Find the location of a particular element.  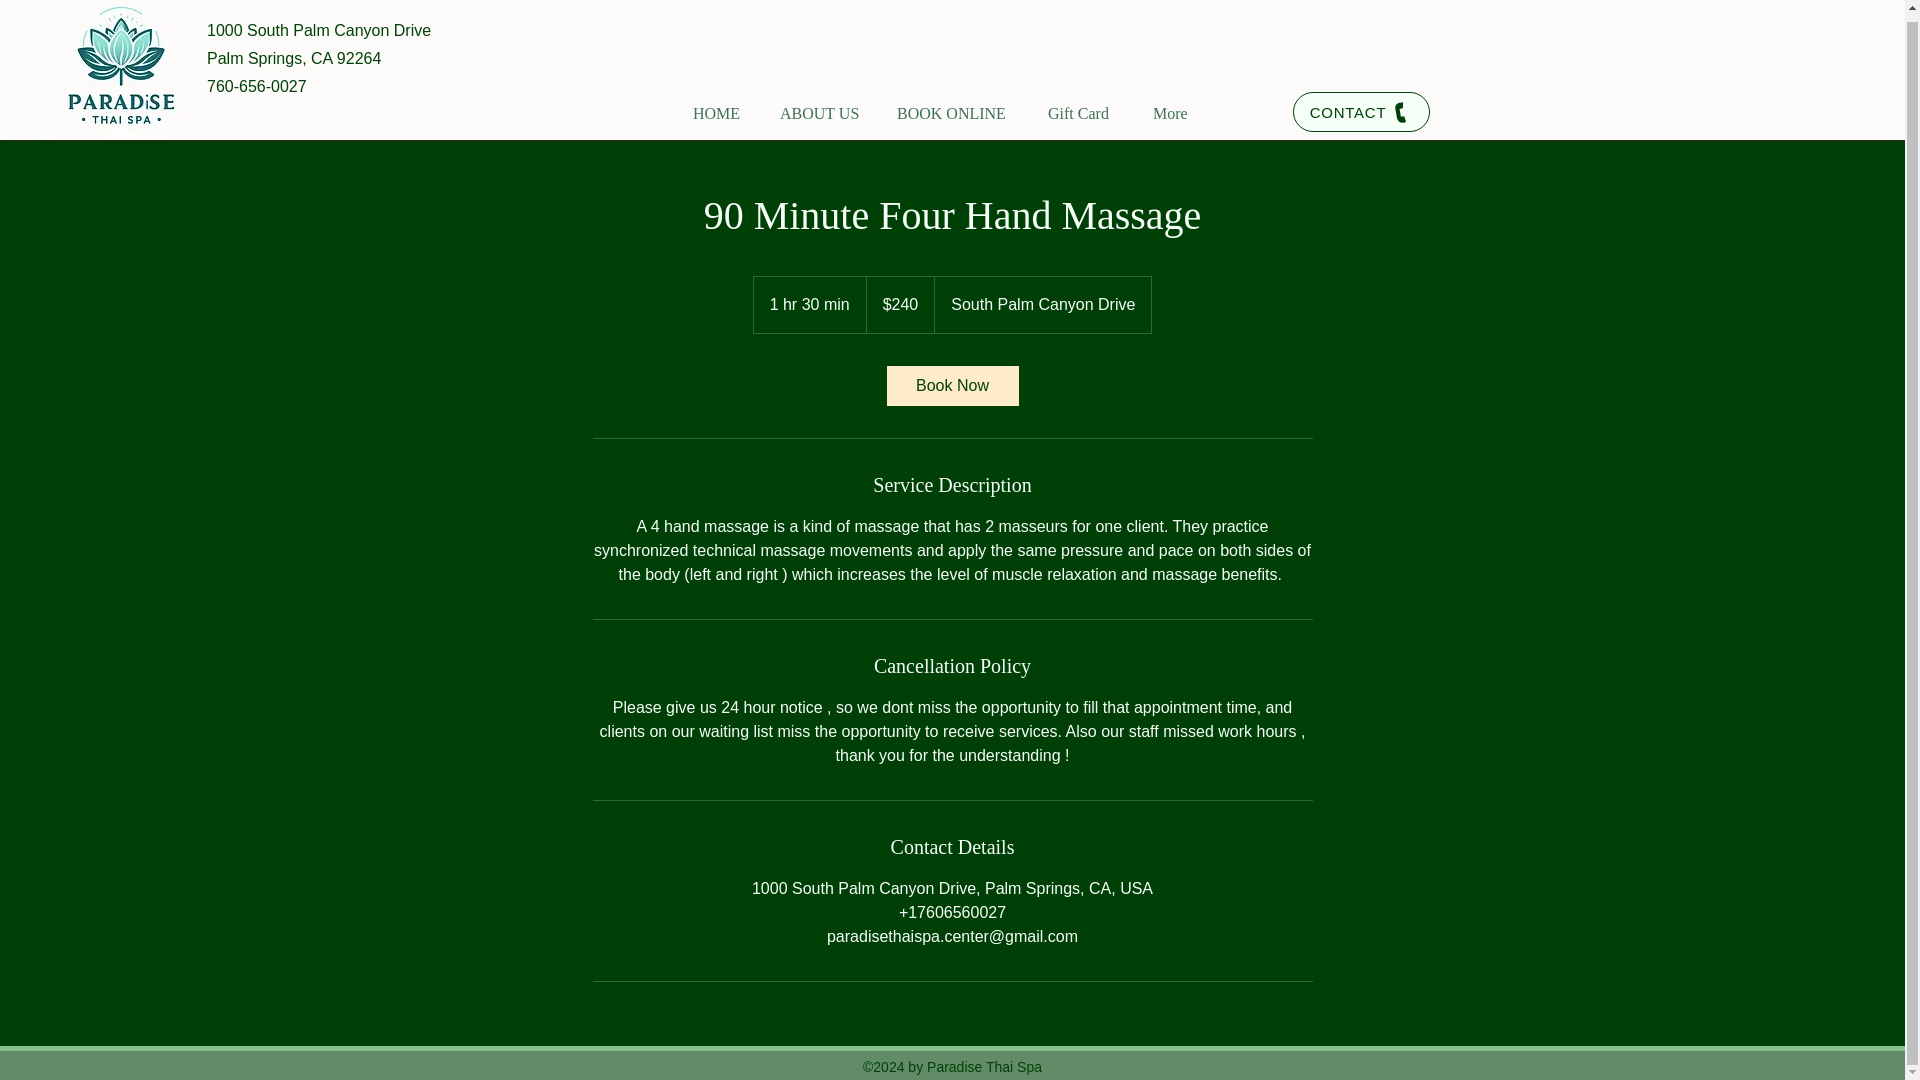

CONTACT is located at coordinates (1361, 111).